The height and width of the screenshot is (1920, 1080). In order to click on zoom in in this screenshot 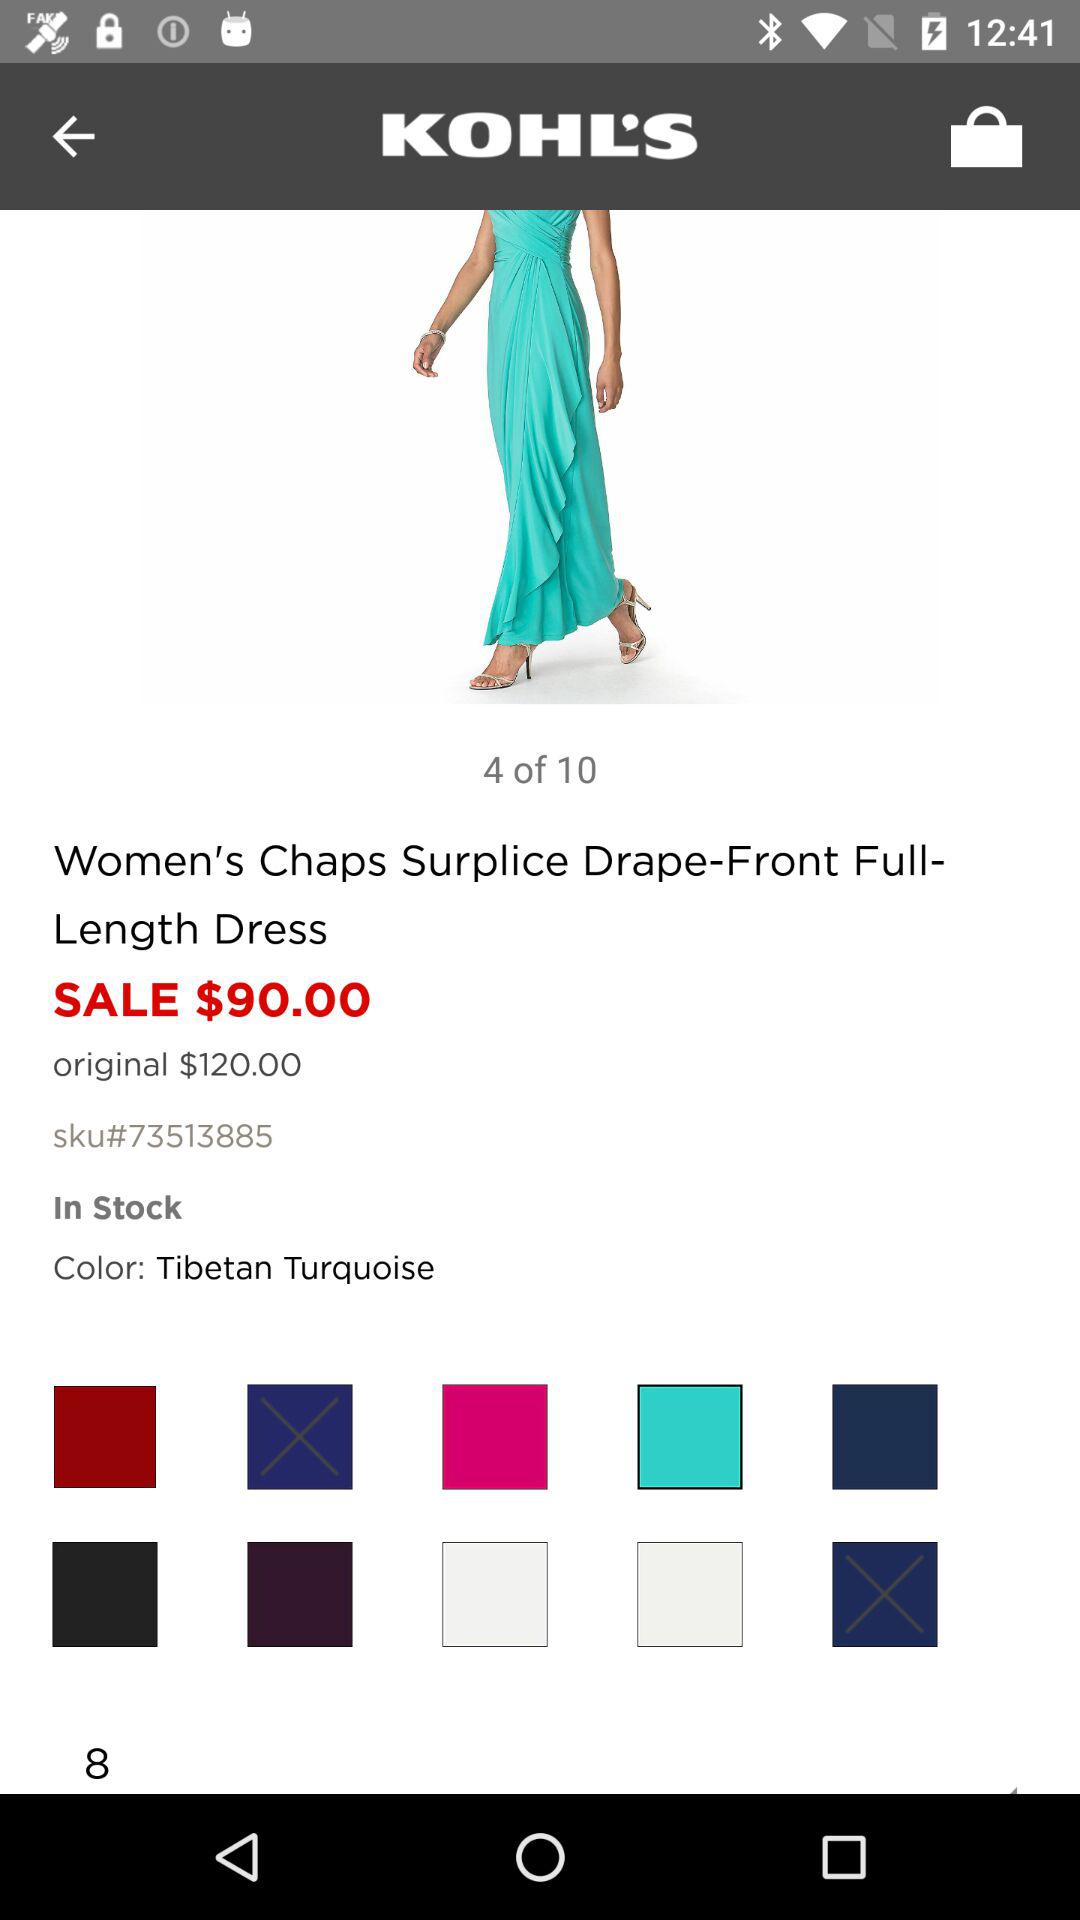, I will do `click(540, 457)`.